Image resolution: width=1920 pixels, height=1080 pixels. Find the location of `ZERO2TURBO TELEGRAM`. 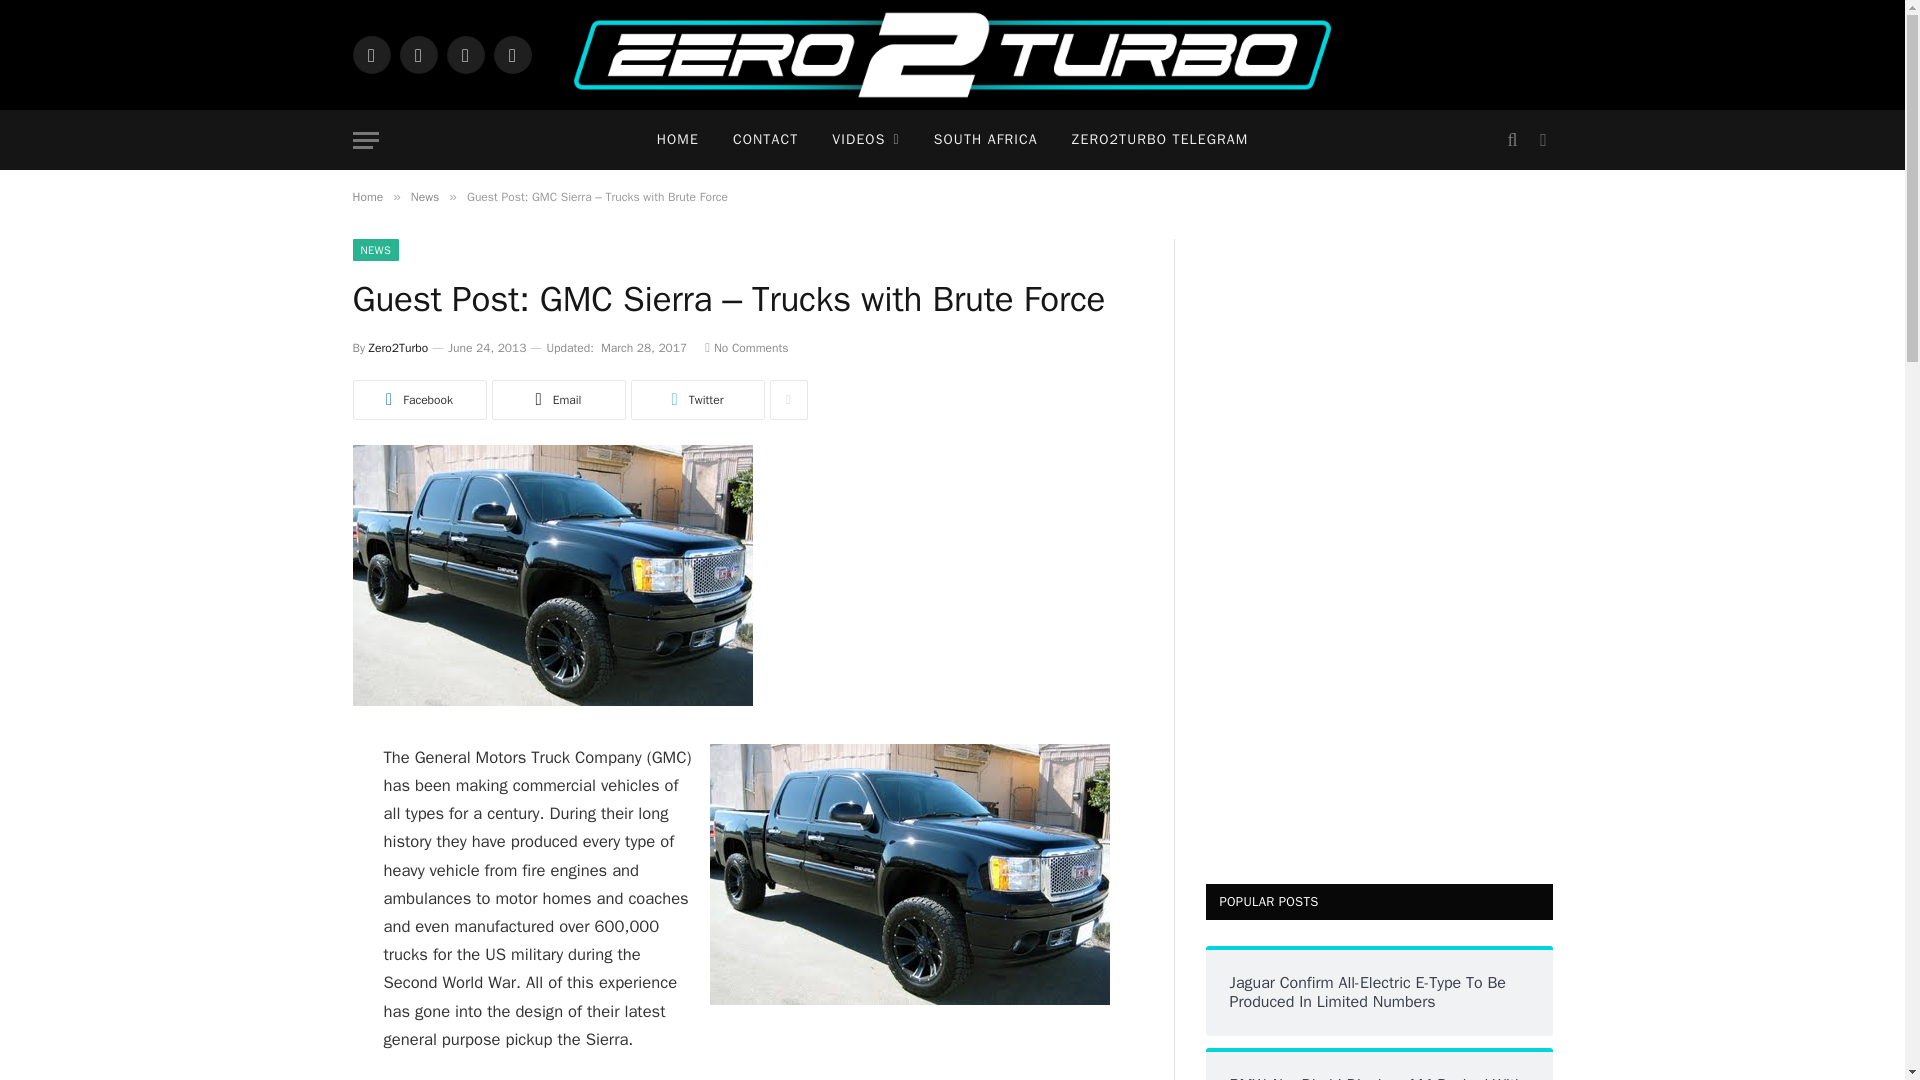

ZERO2TURBO TELEGRAM is located at coordinates (1160, 140).